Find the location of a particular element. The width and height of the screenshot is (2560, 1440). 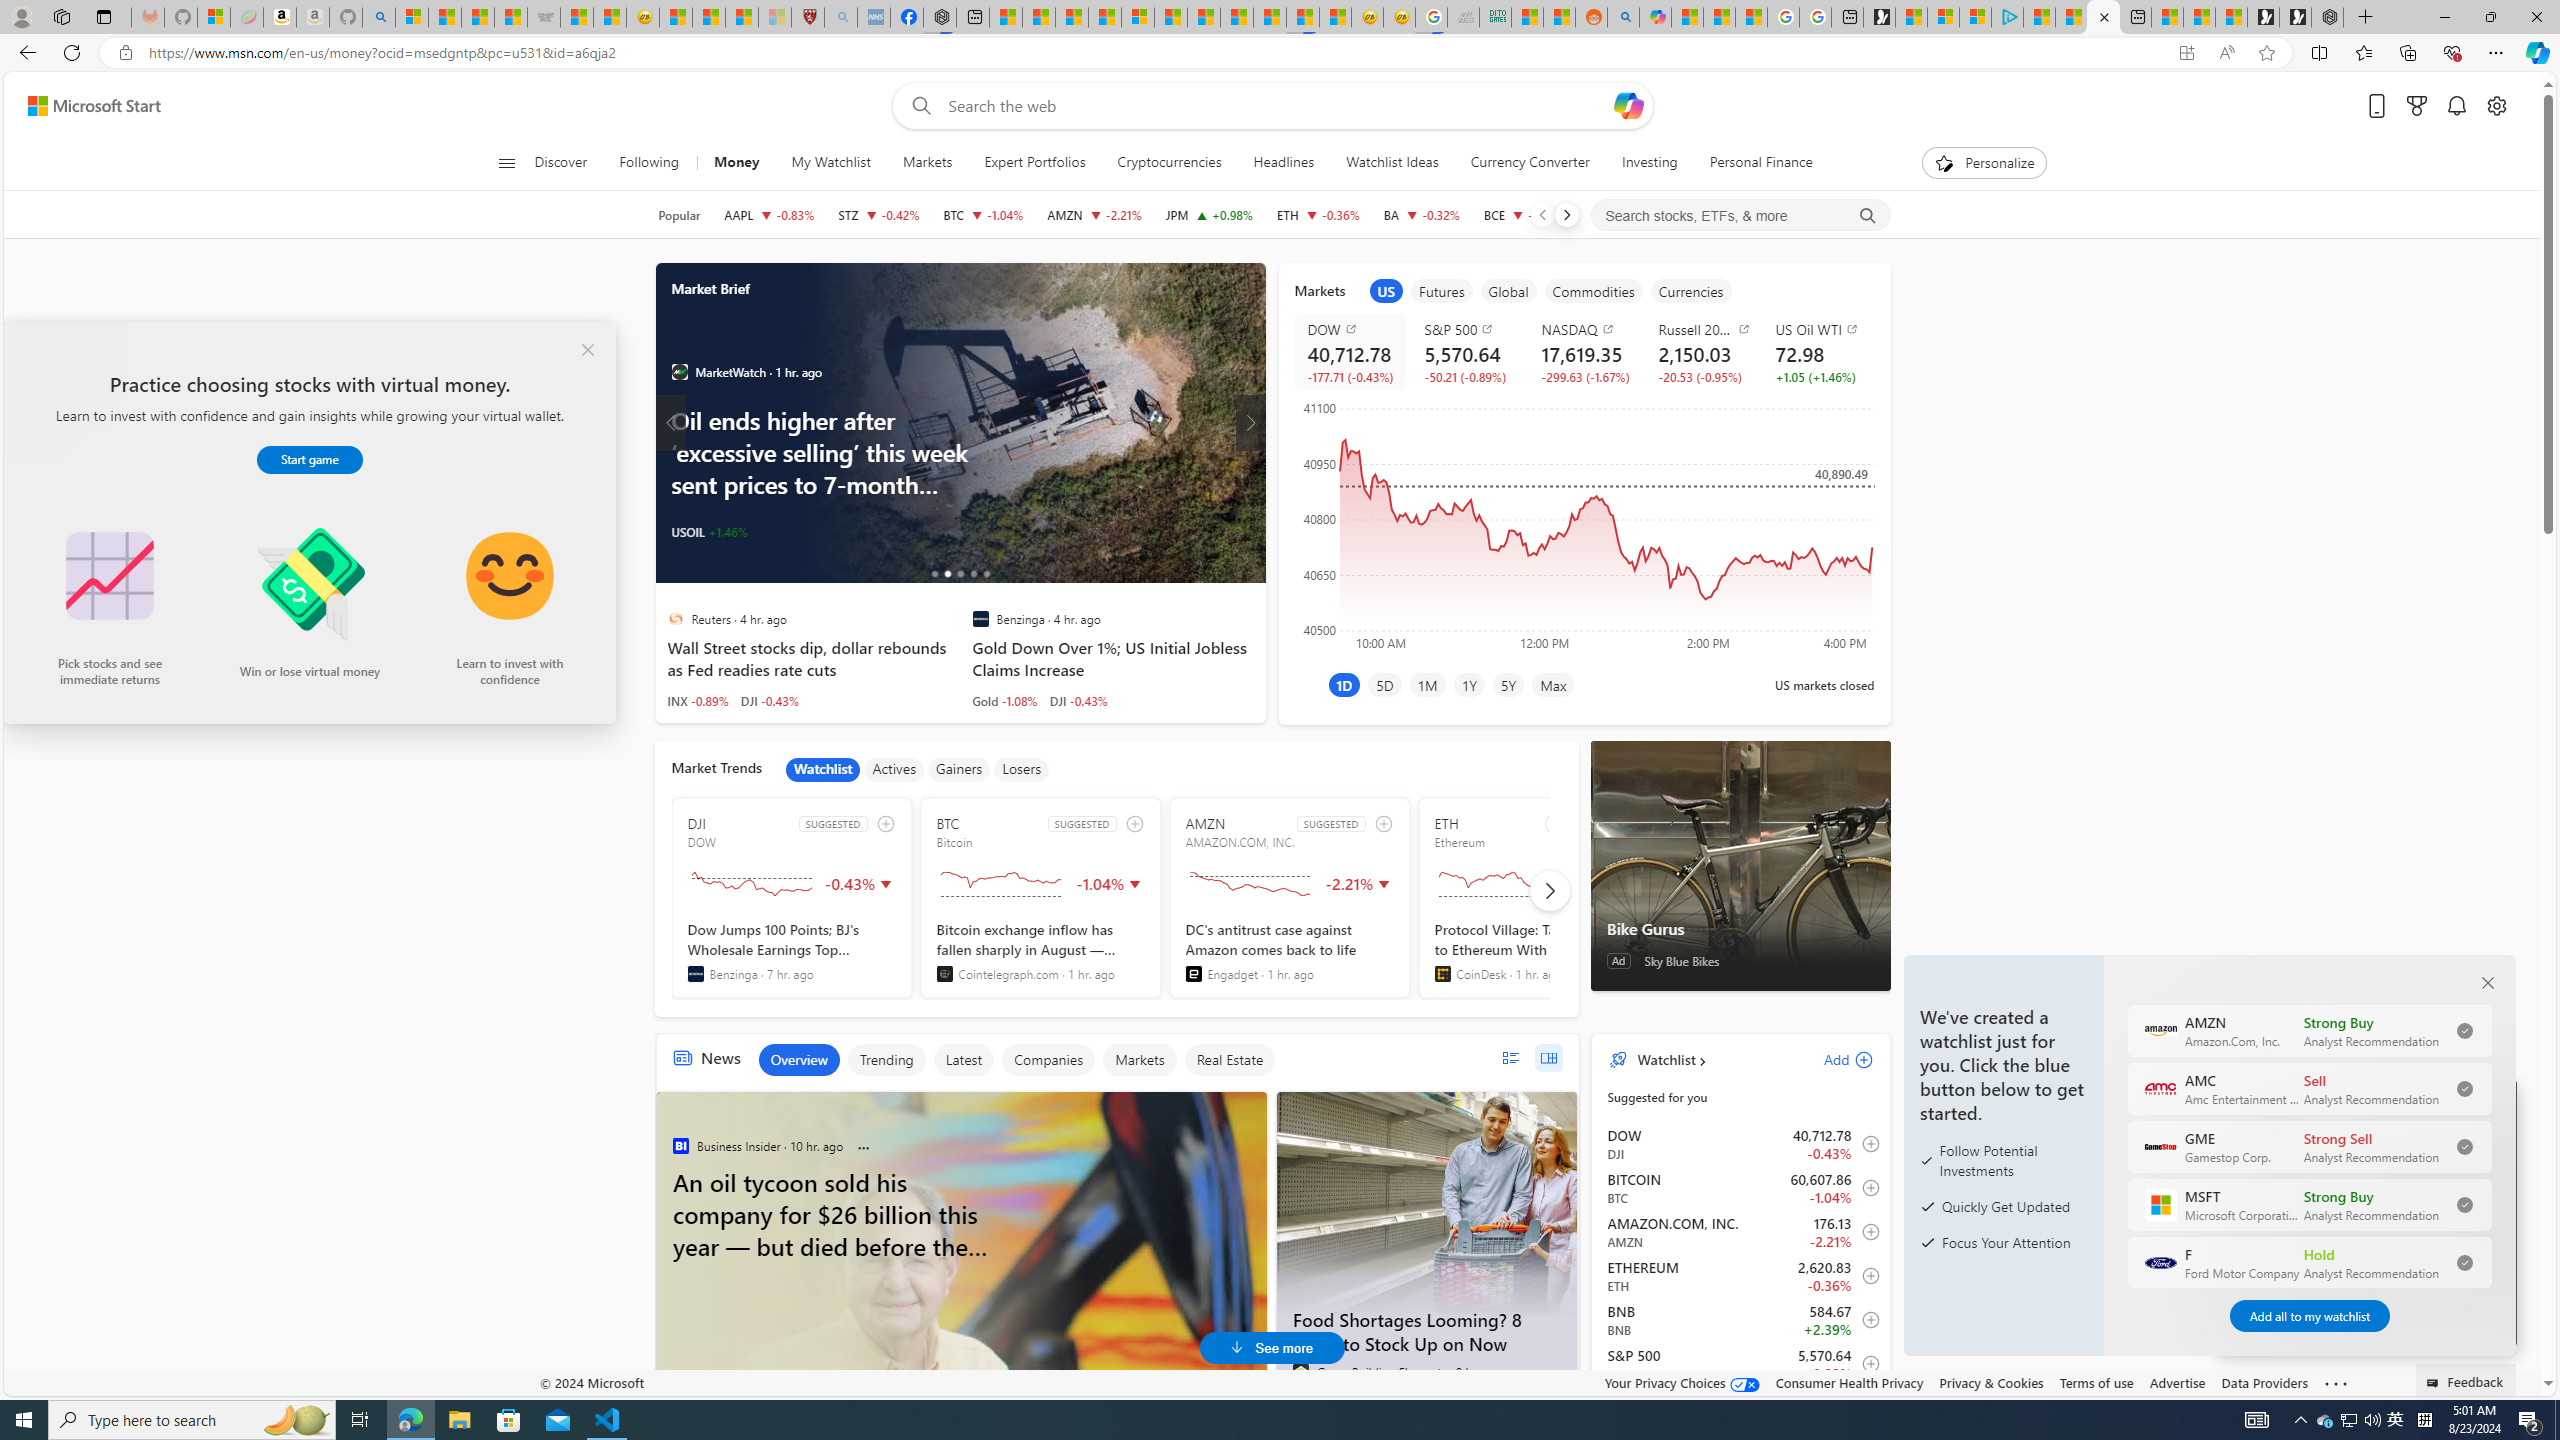

Class: oneFooter_seeMore-DS-EntryPoint1-1 is located at coordinates (2336, 1382).